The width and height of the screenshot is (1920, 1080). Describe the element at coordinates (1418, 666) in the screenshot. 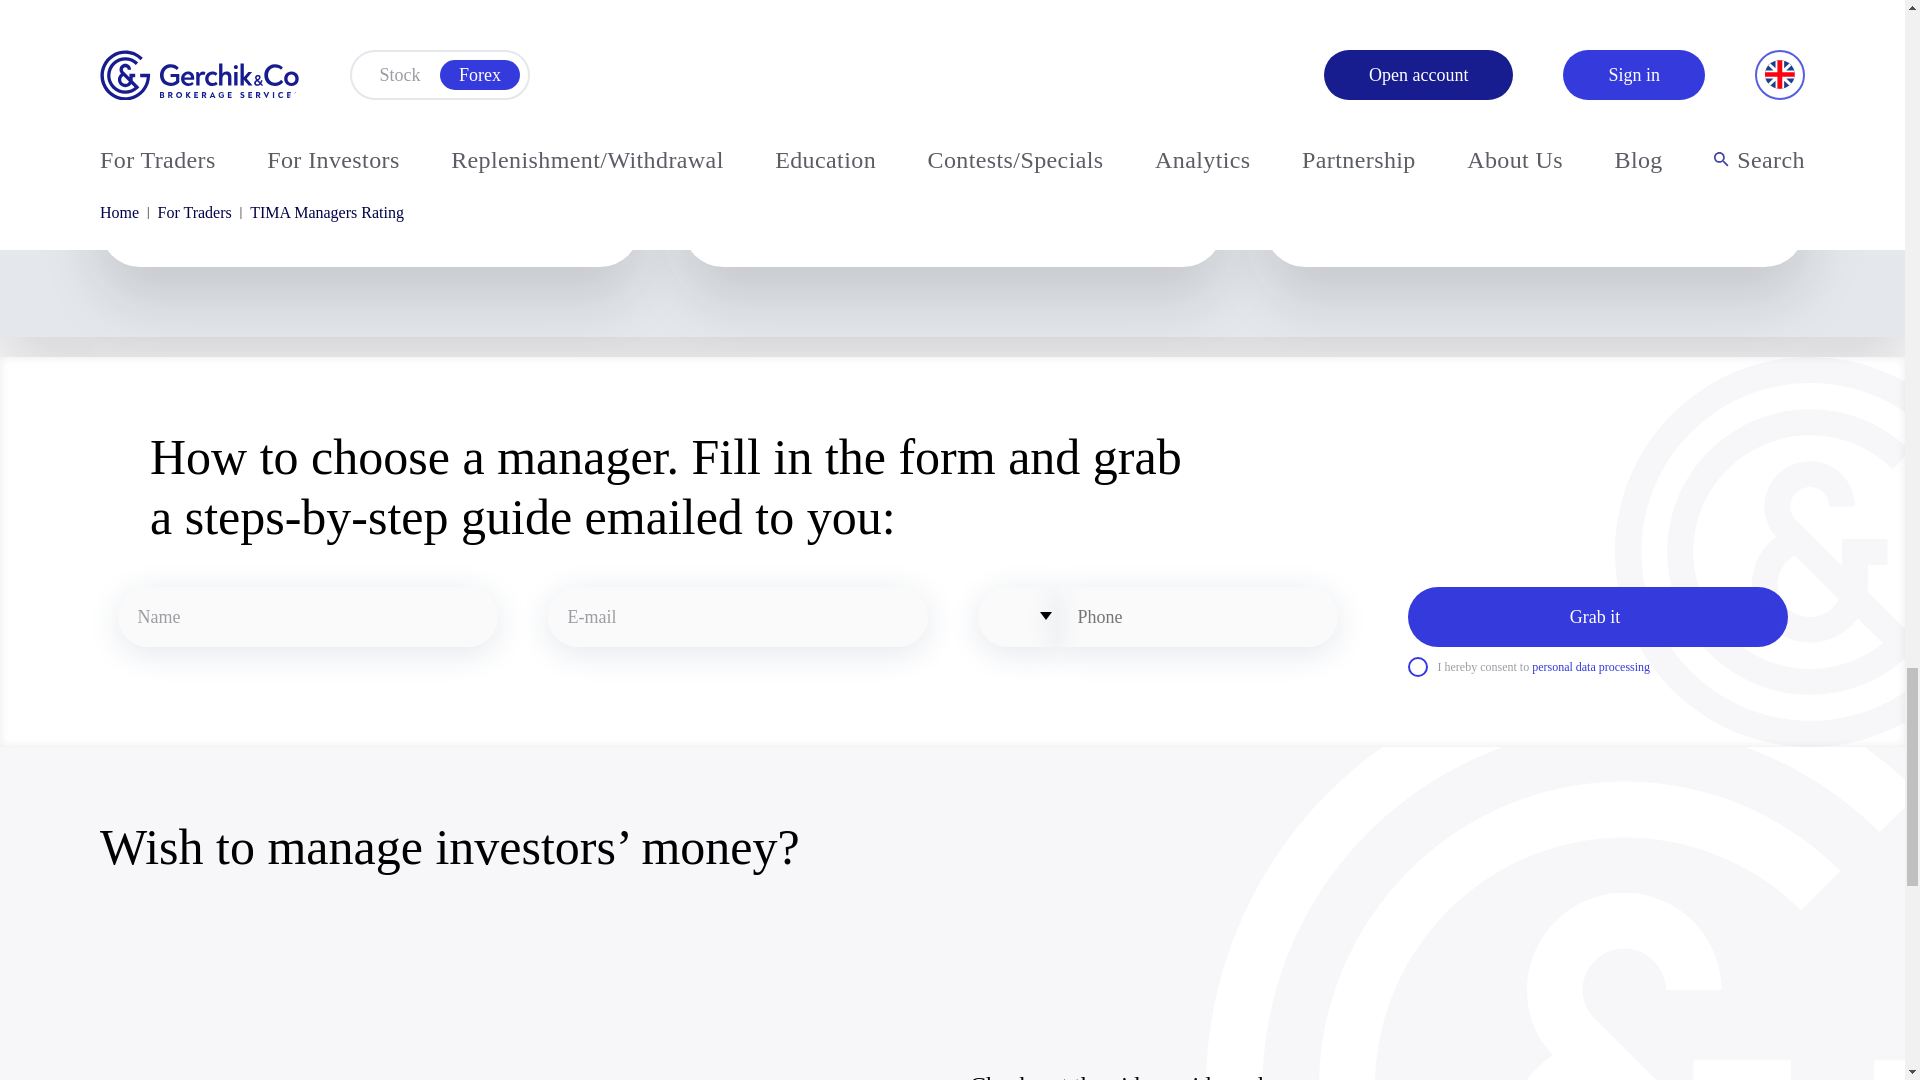

I see `on` at that location.